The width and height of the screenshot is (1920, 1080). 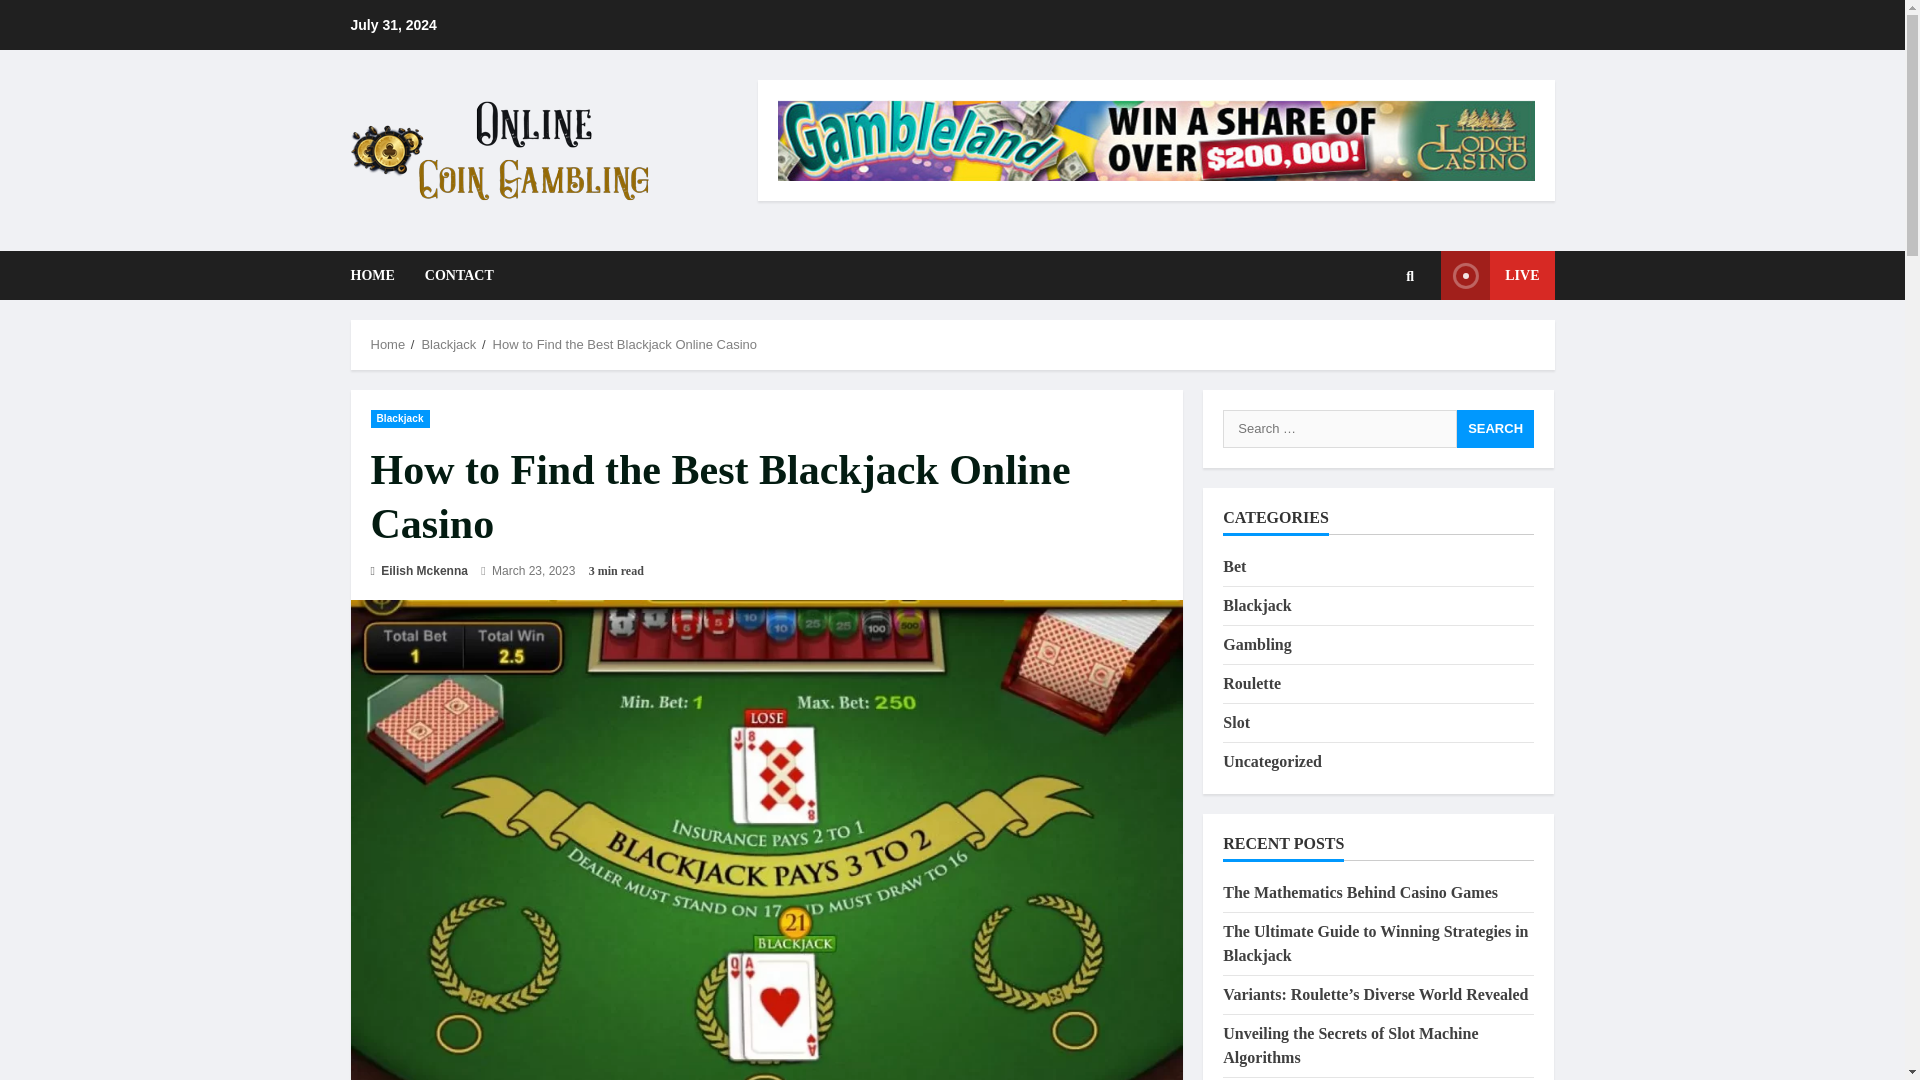 I want to click on Blackjack, so click(x=448, y=344).